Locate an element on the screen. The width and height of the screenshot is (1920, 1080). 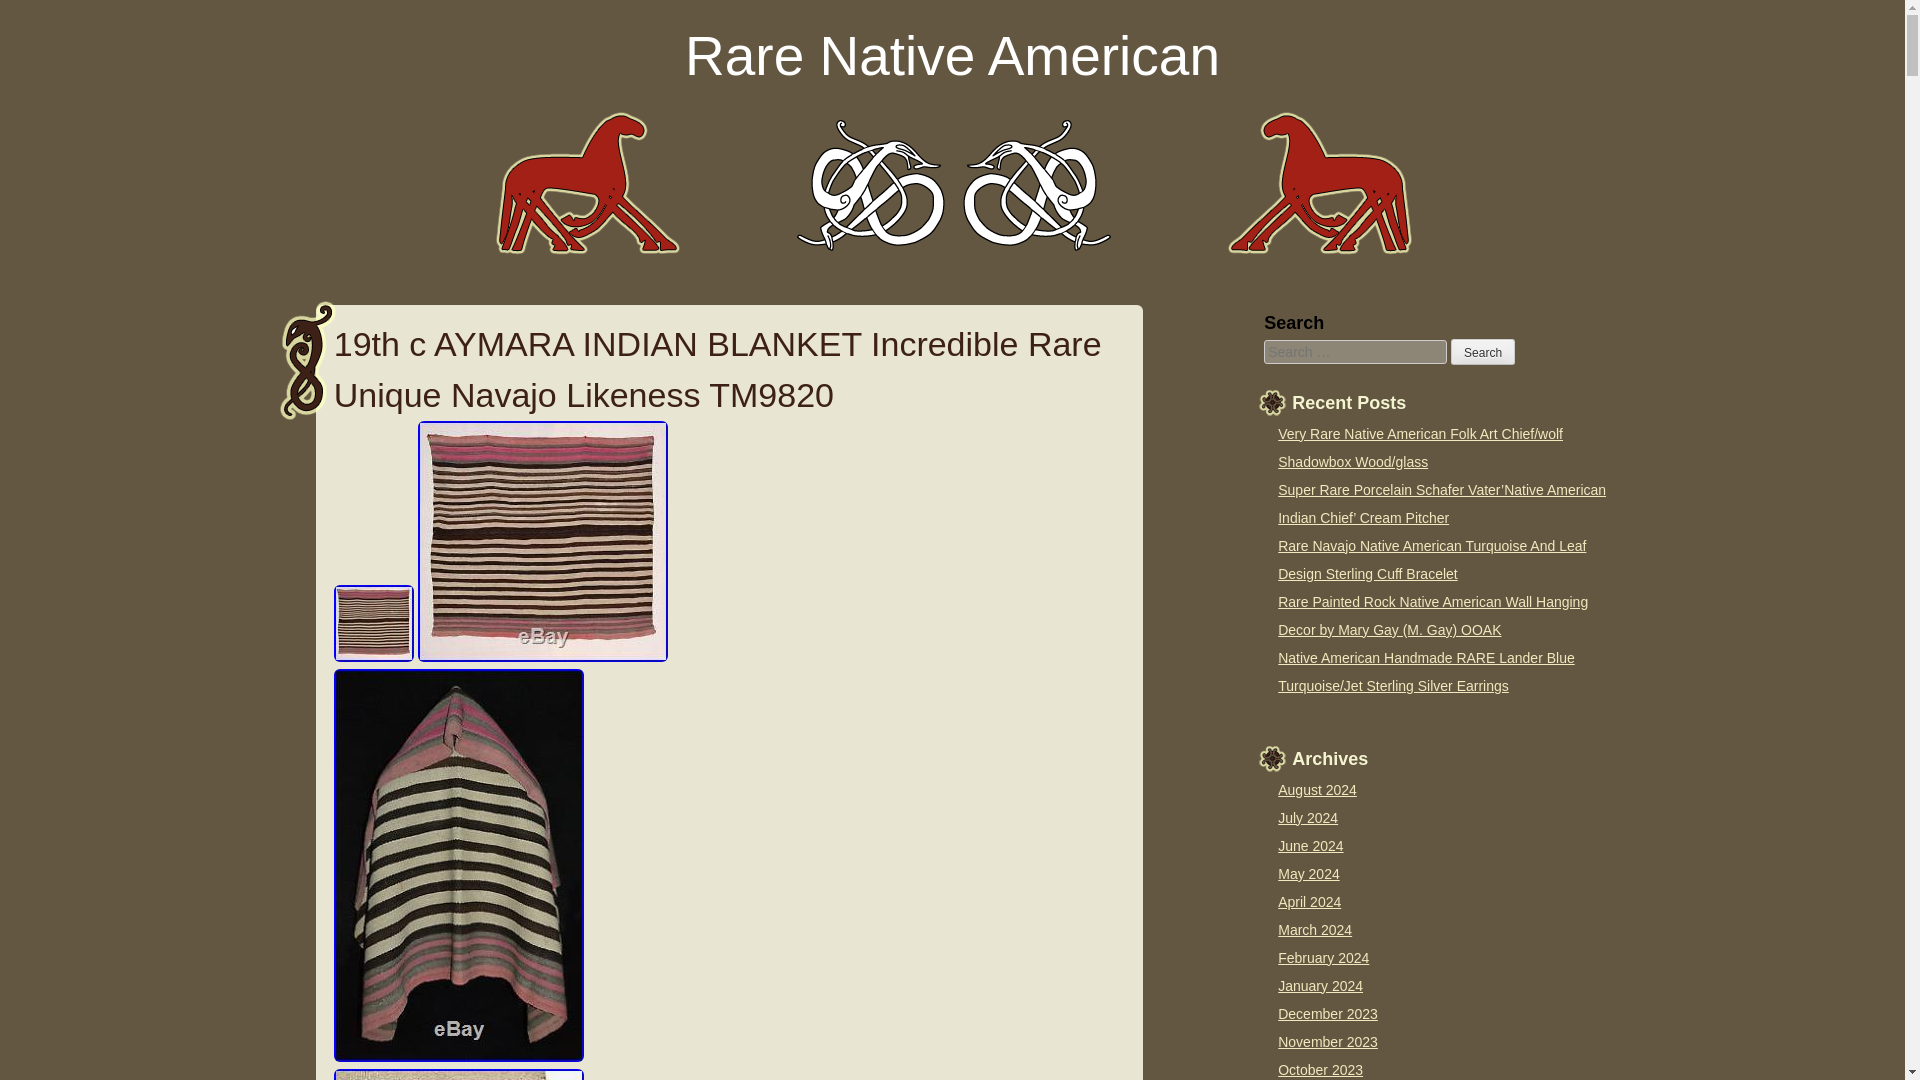
June 2024 is located at coordinates (1310, 846).